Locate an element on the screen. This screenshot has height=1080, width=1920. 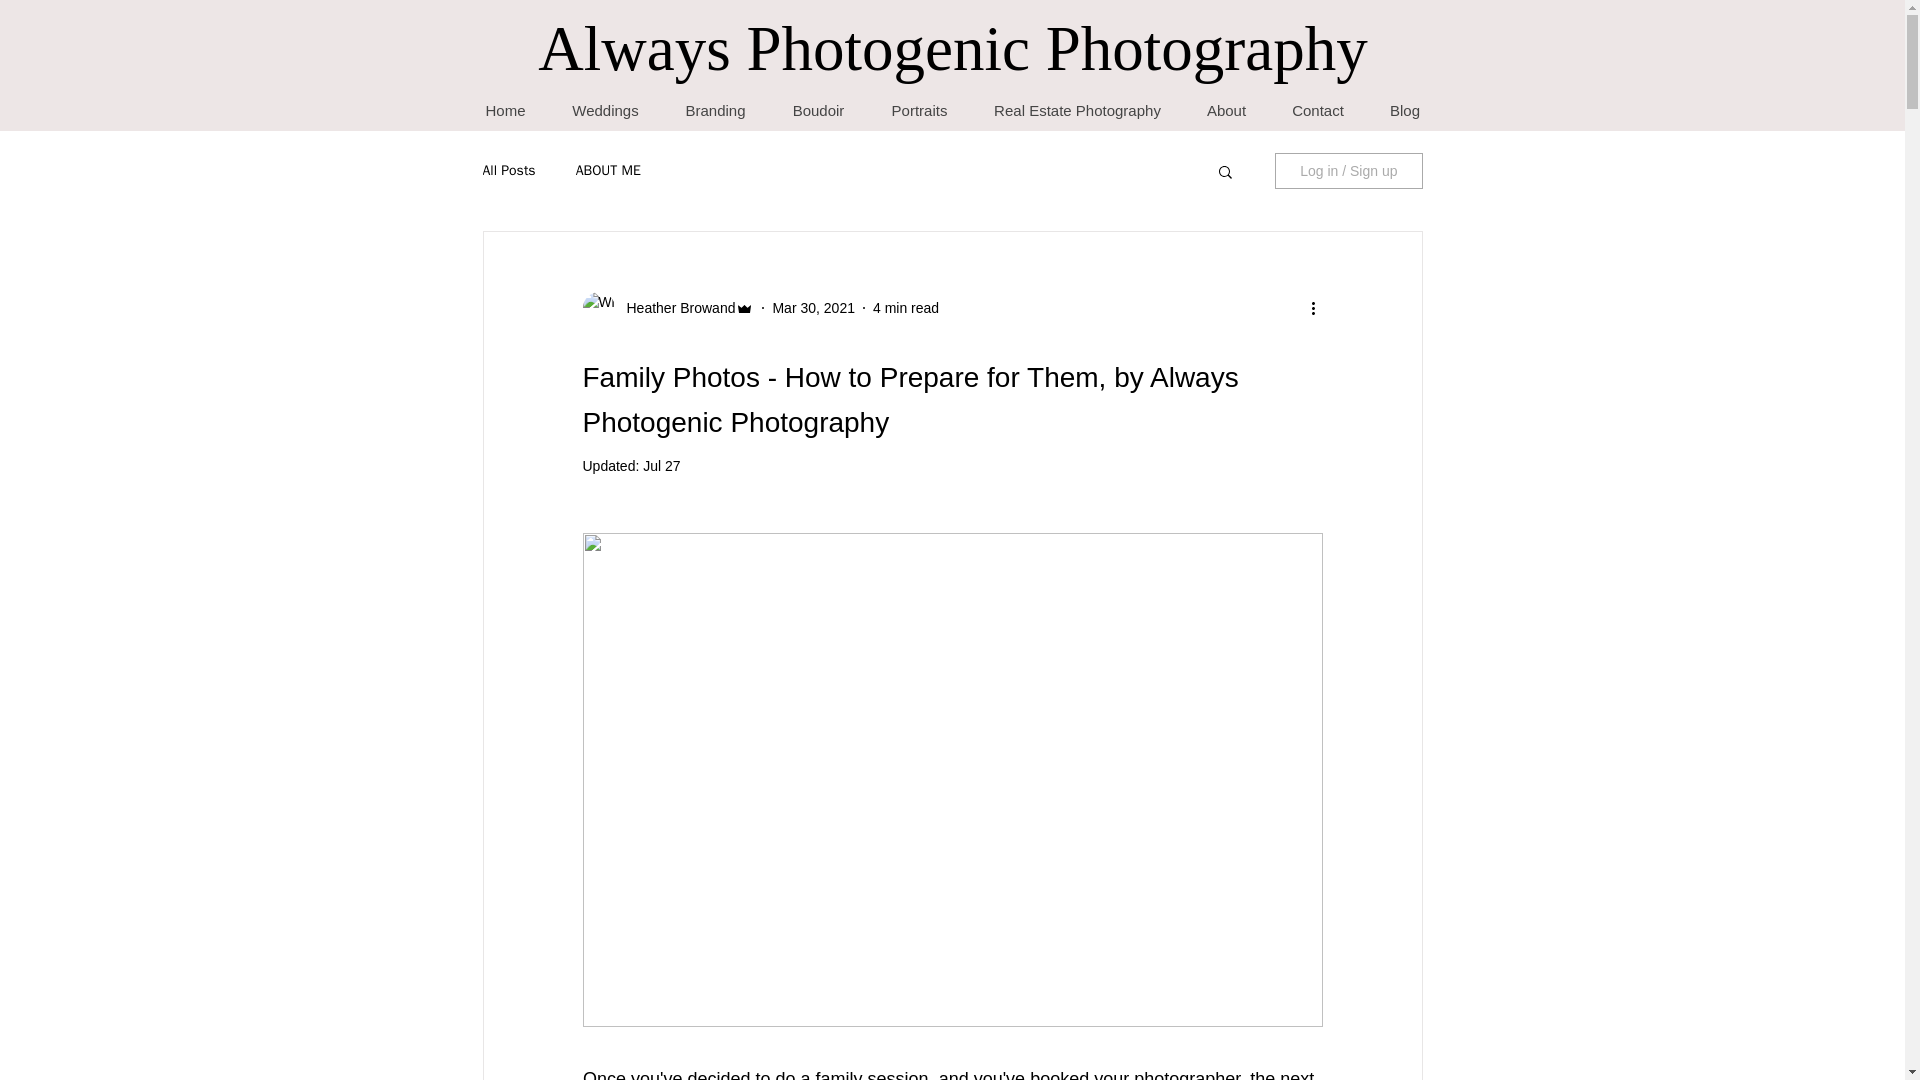
Real Estate Photography is located at coordinates (1076, 110).